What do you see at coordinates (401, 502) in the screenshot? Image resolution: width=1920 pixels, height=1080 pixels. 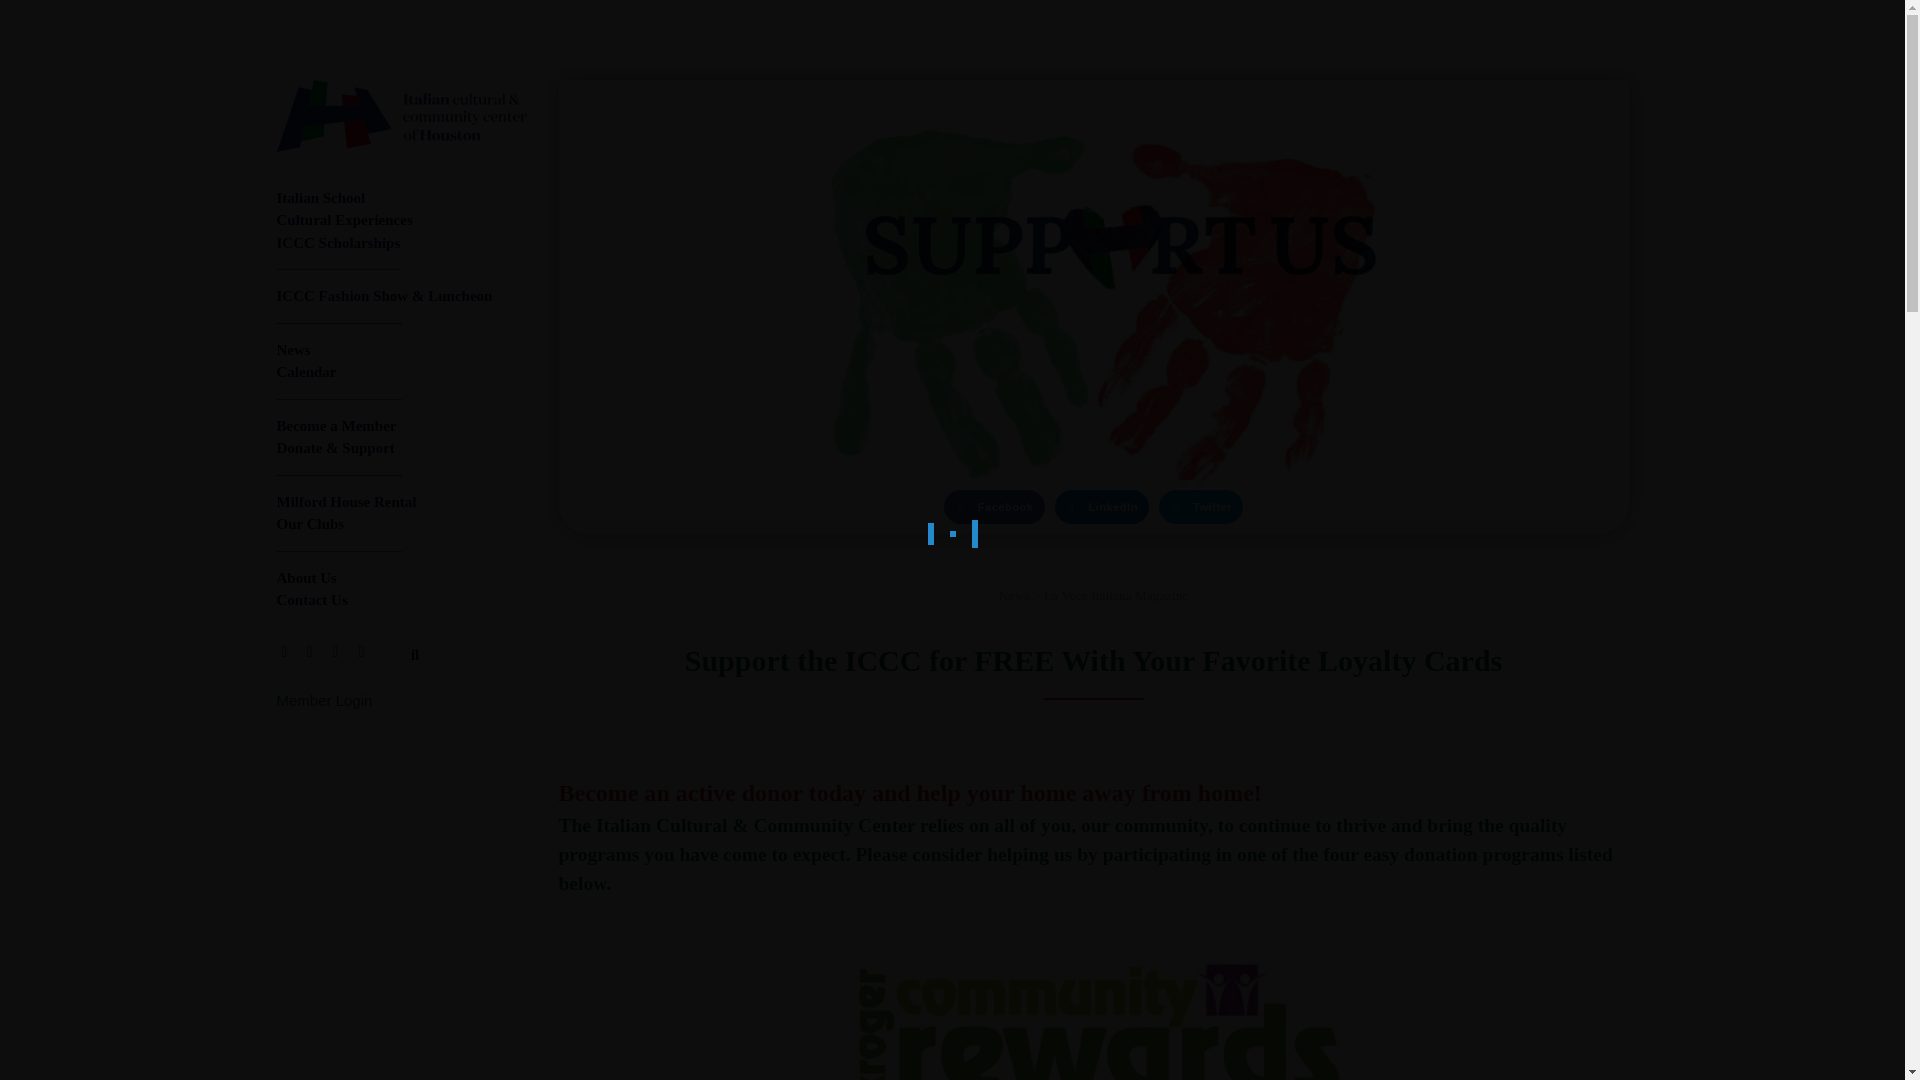 I see `Milford House Rental` at bounding box center [401, 502].